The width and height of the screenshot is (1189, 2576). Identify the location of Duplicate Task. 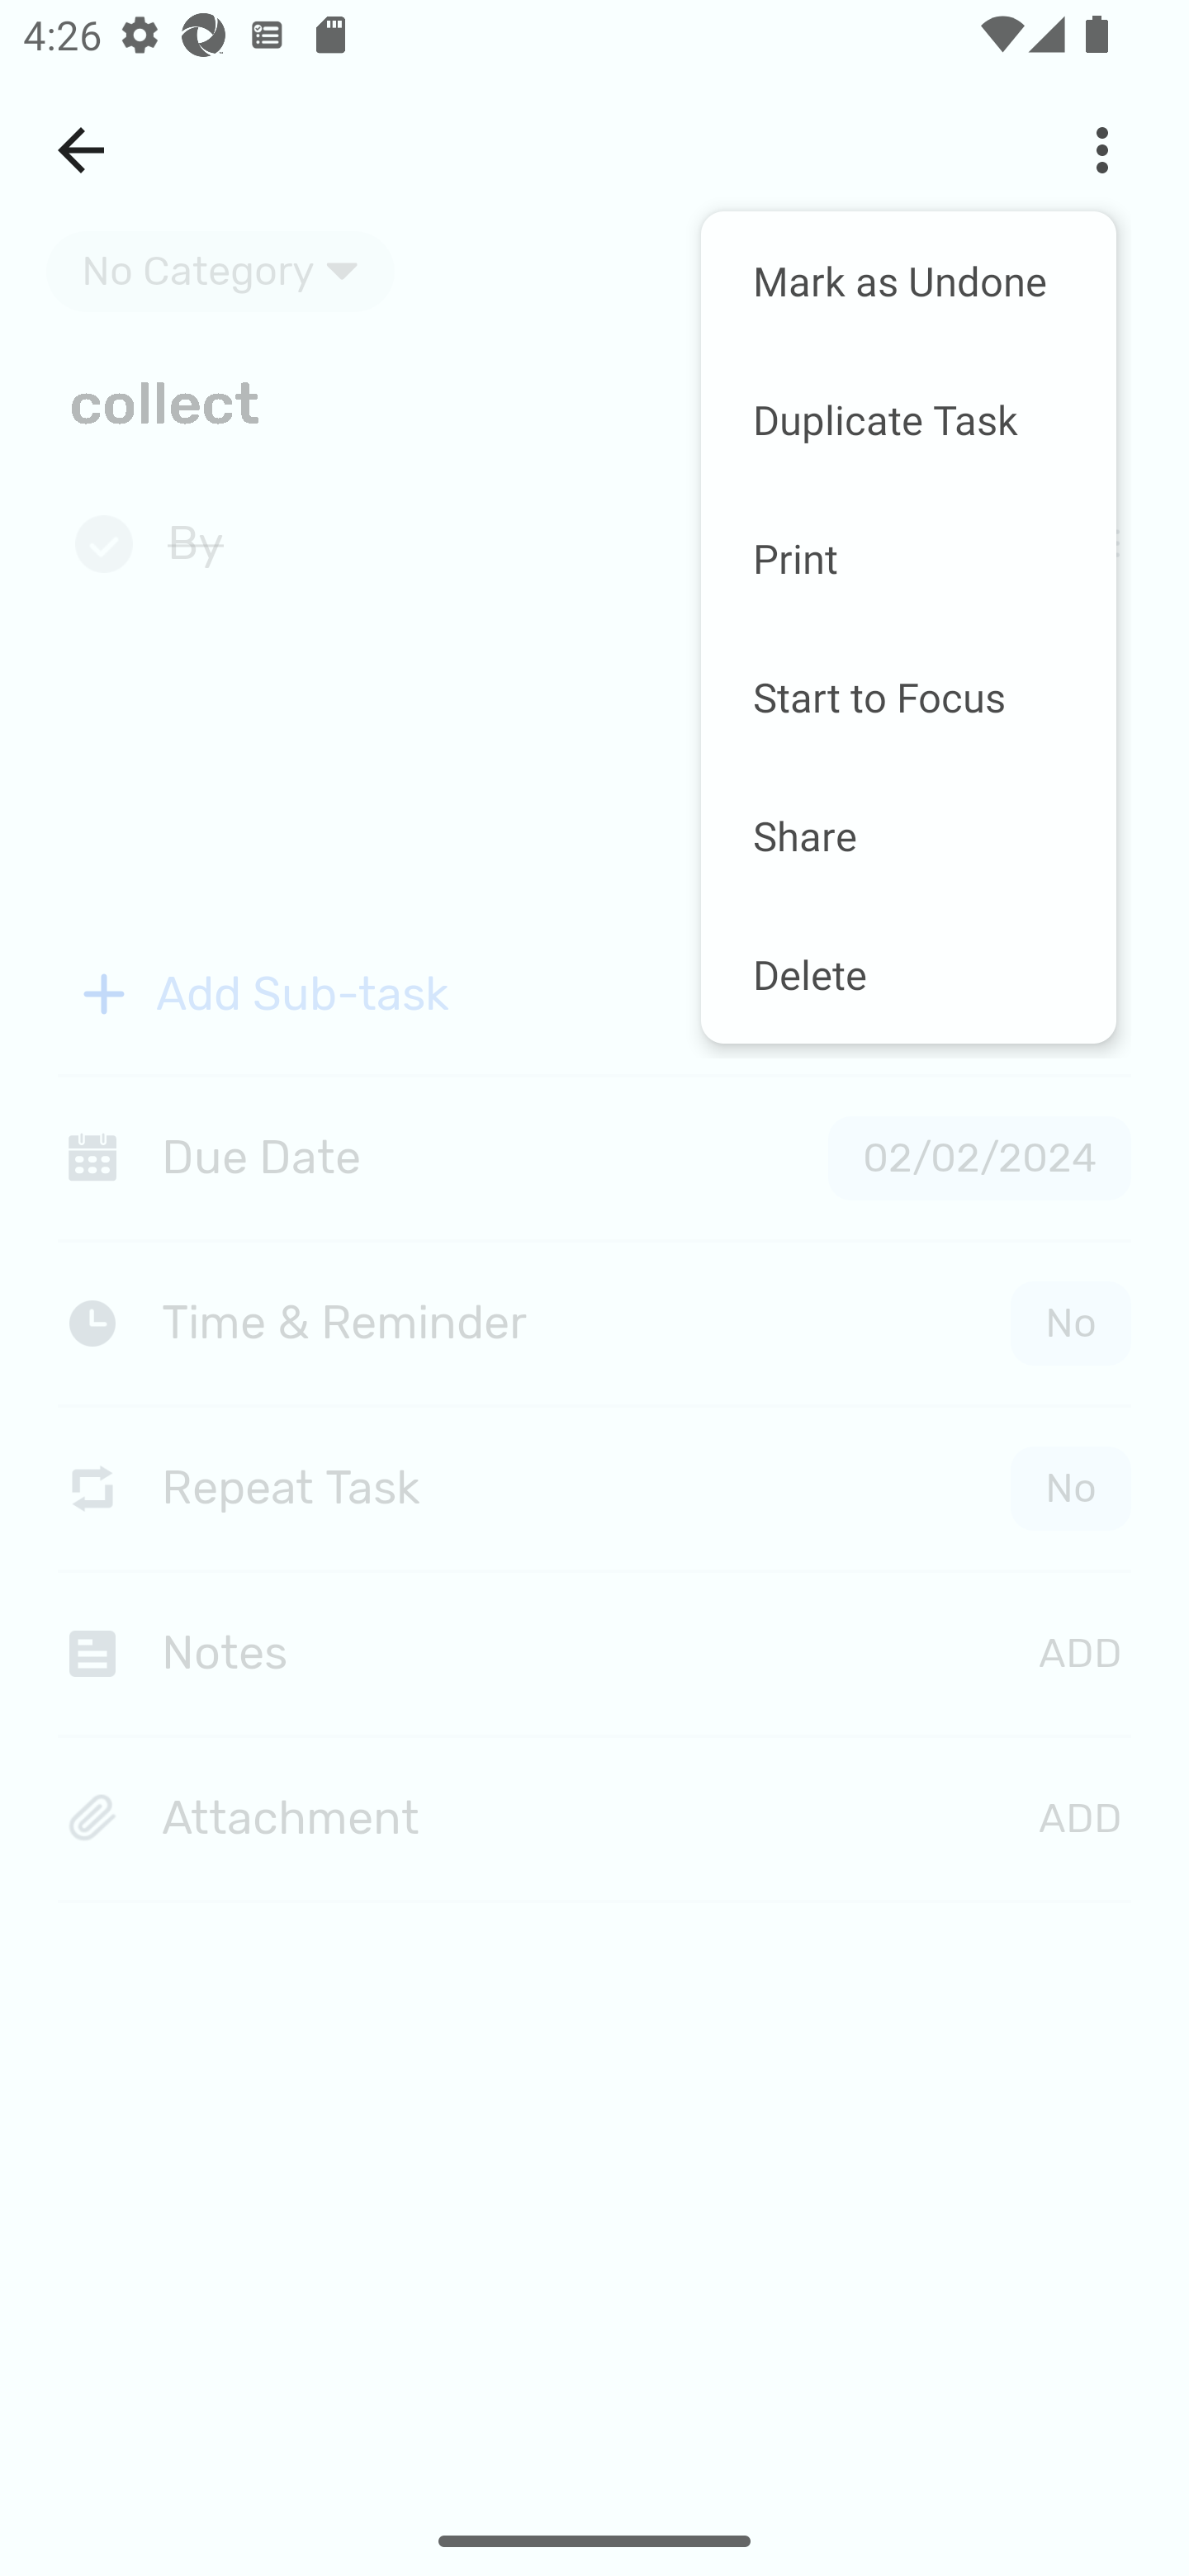
(908, 419).